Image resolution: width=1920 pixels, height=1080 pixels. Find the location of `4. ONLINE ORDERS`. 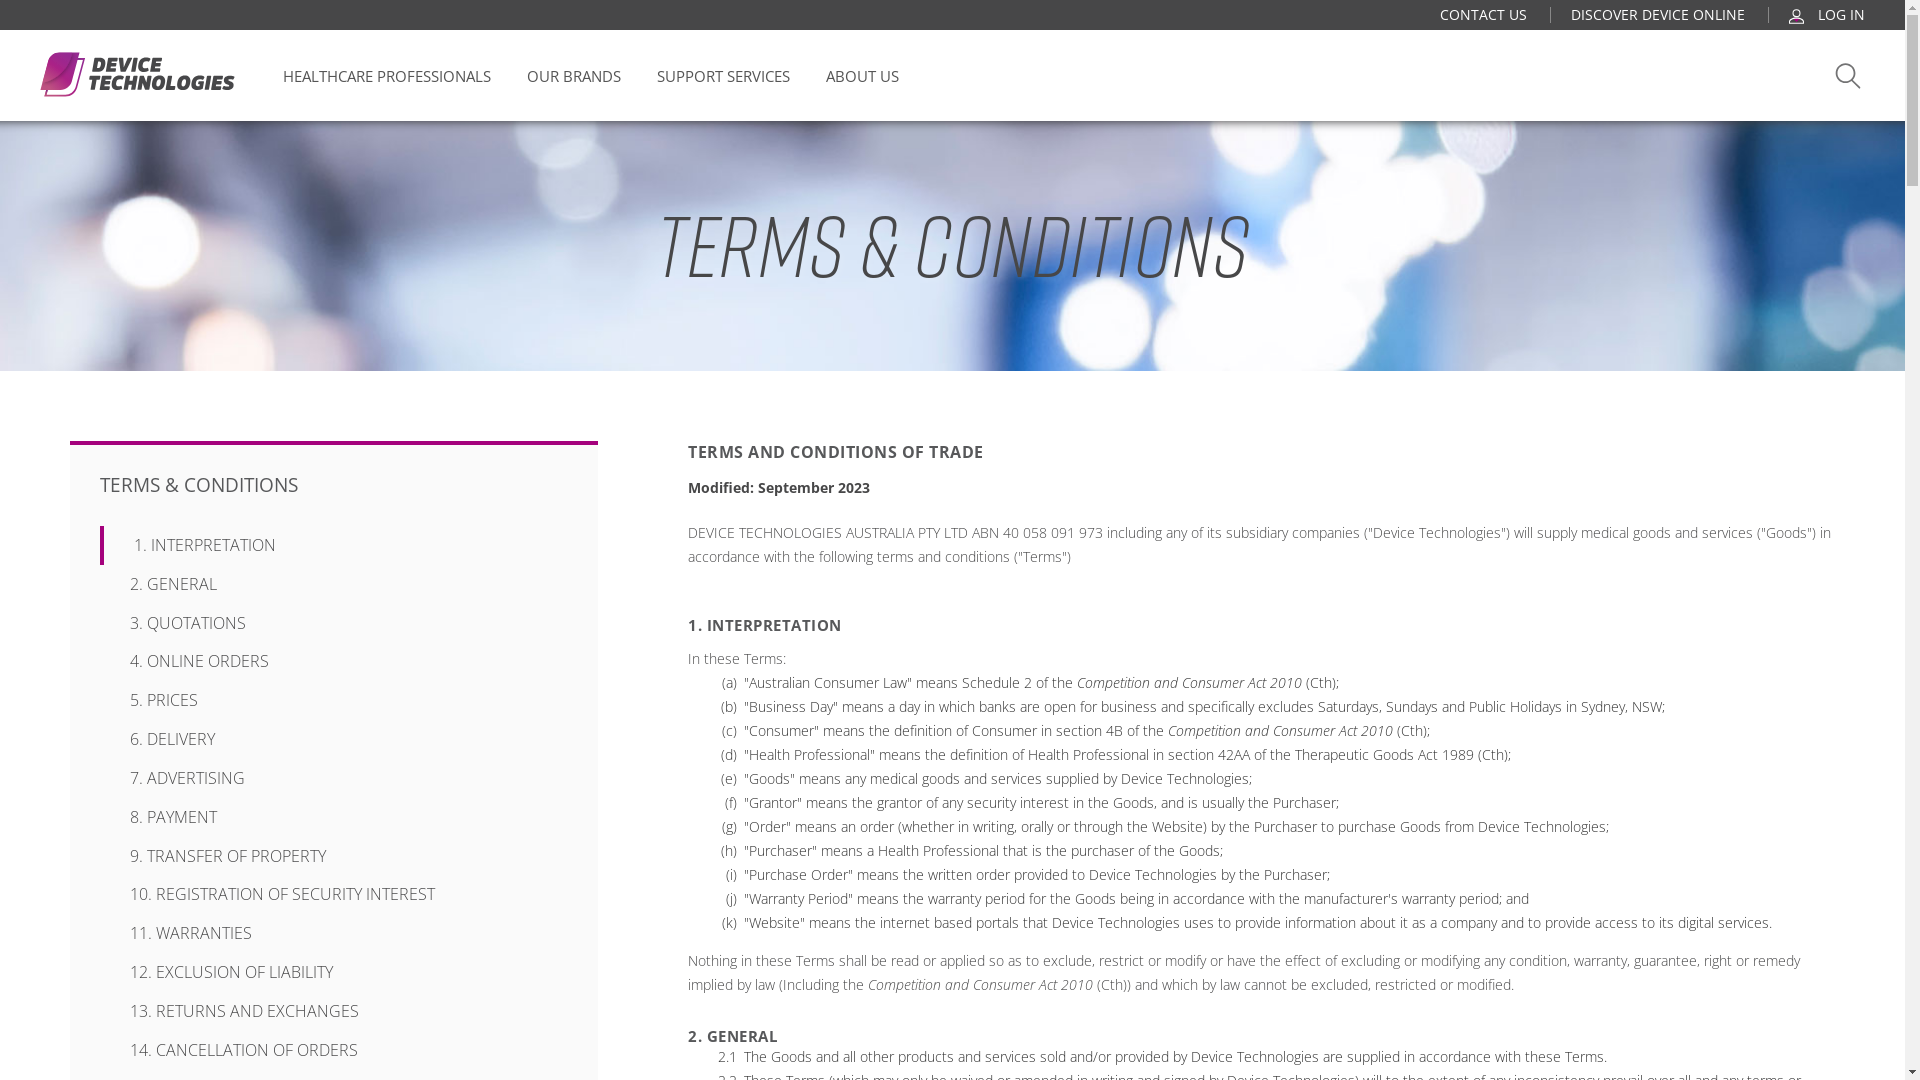

4. ONLINE ORDERS is located at coordinates (334, 662).